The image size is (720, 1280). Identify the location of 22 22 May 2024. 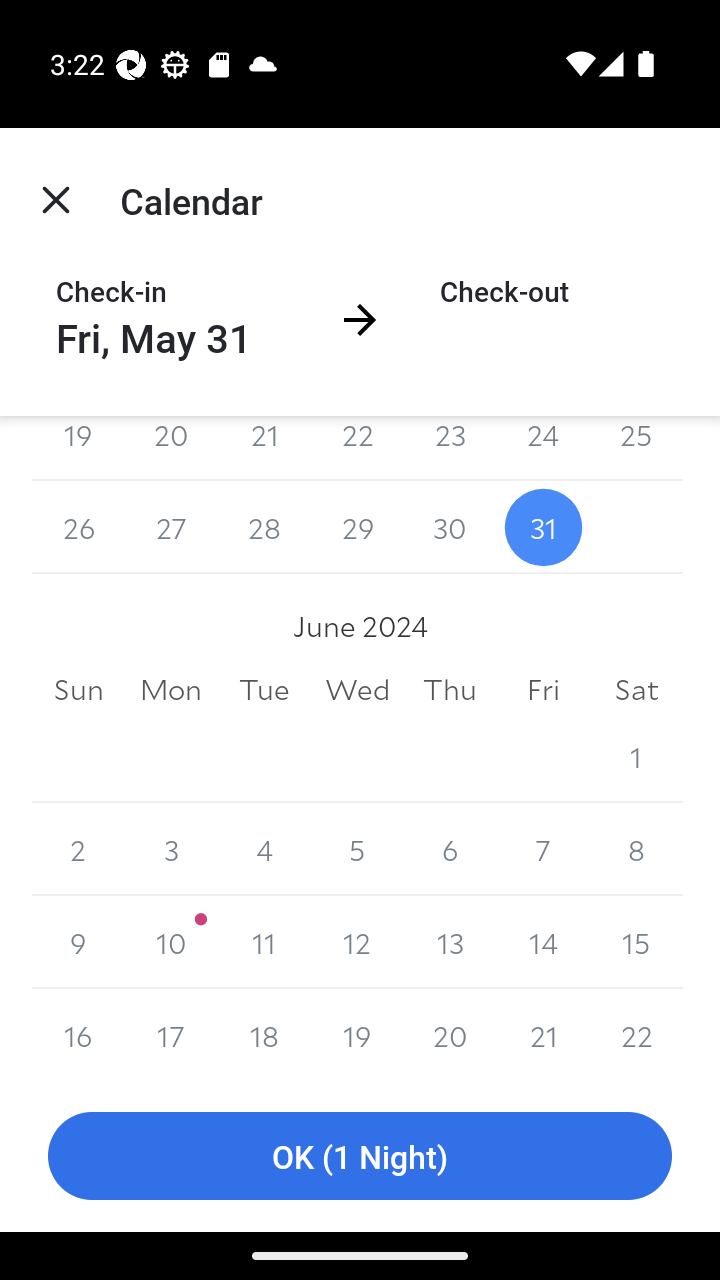
(357, 448).